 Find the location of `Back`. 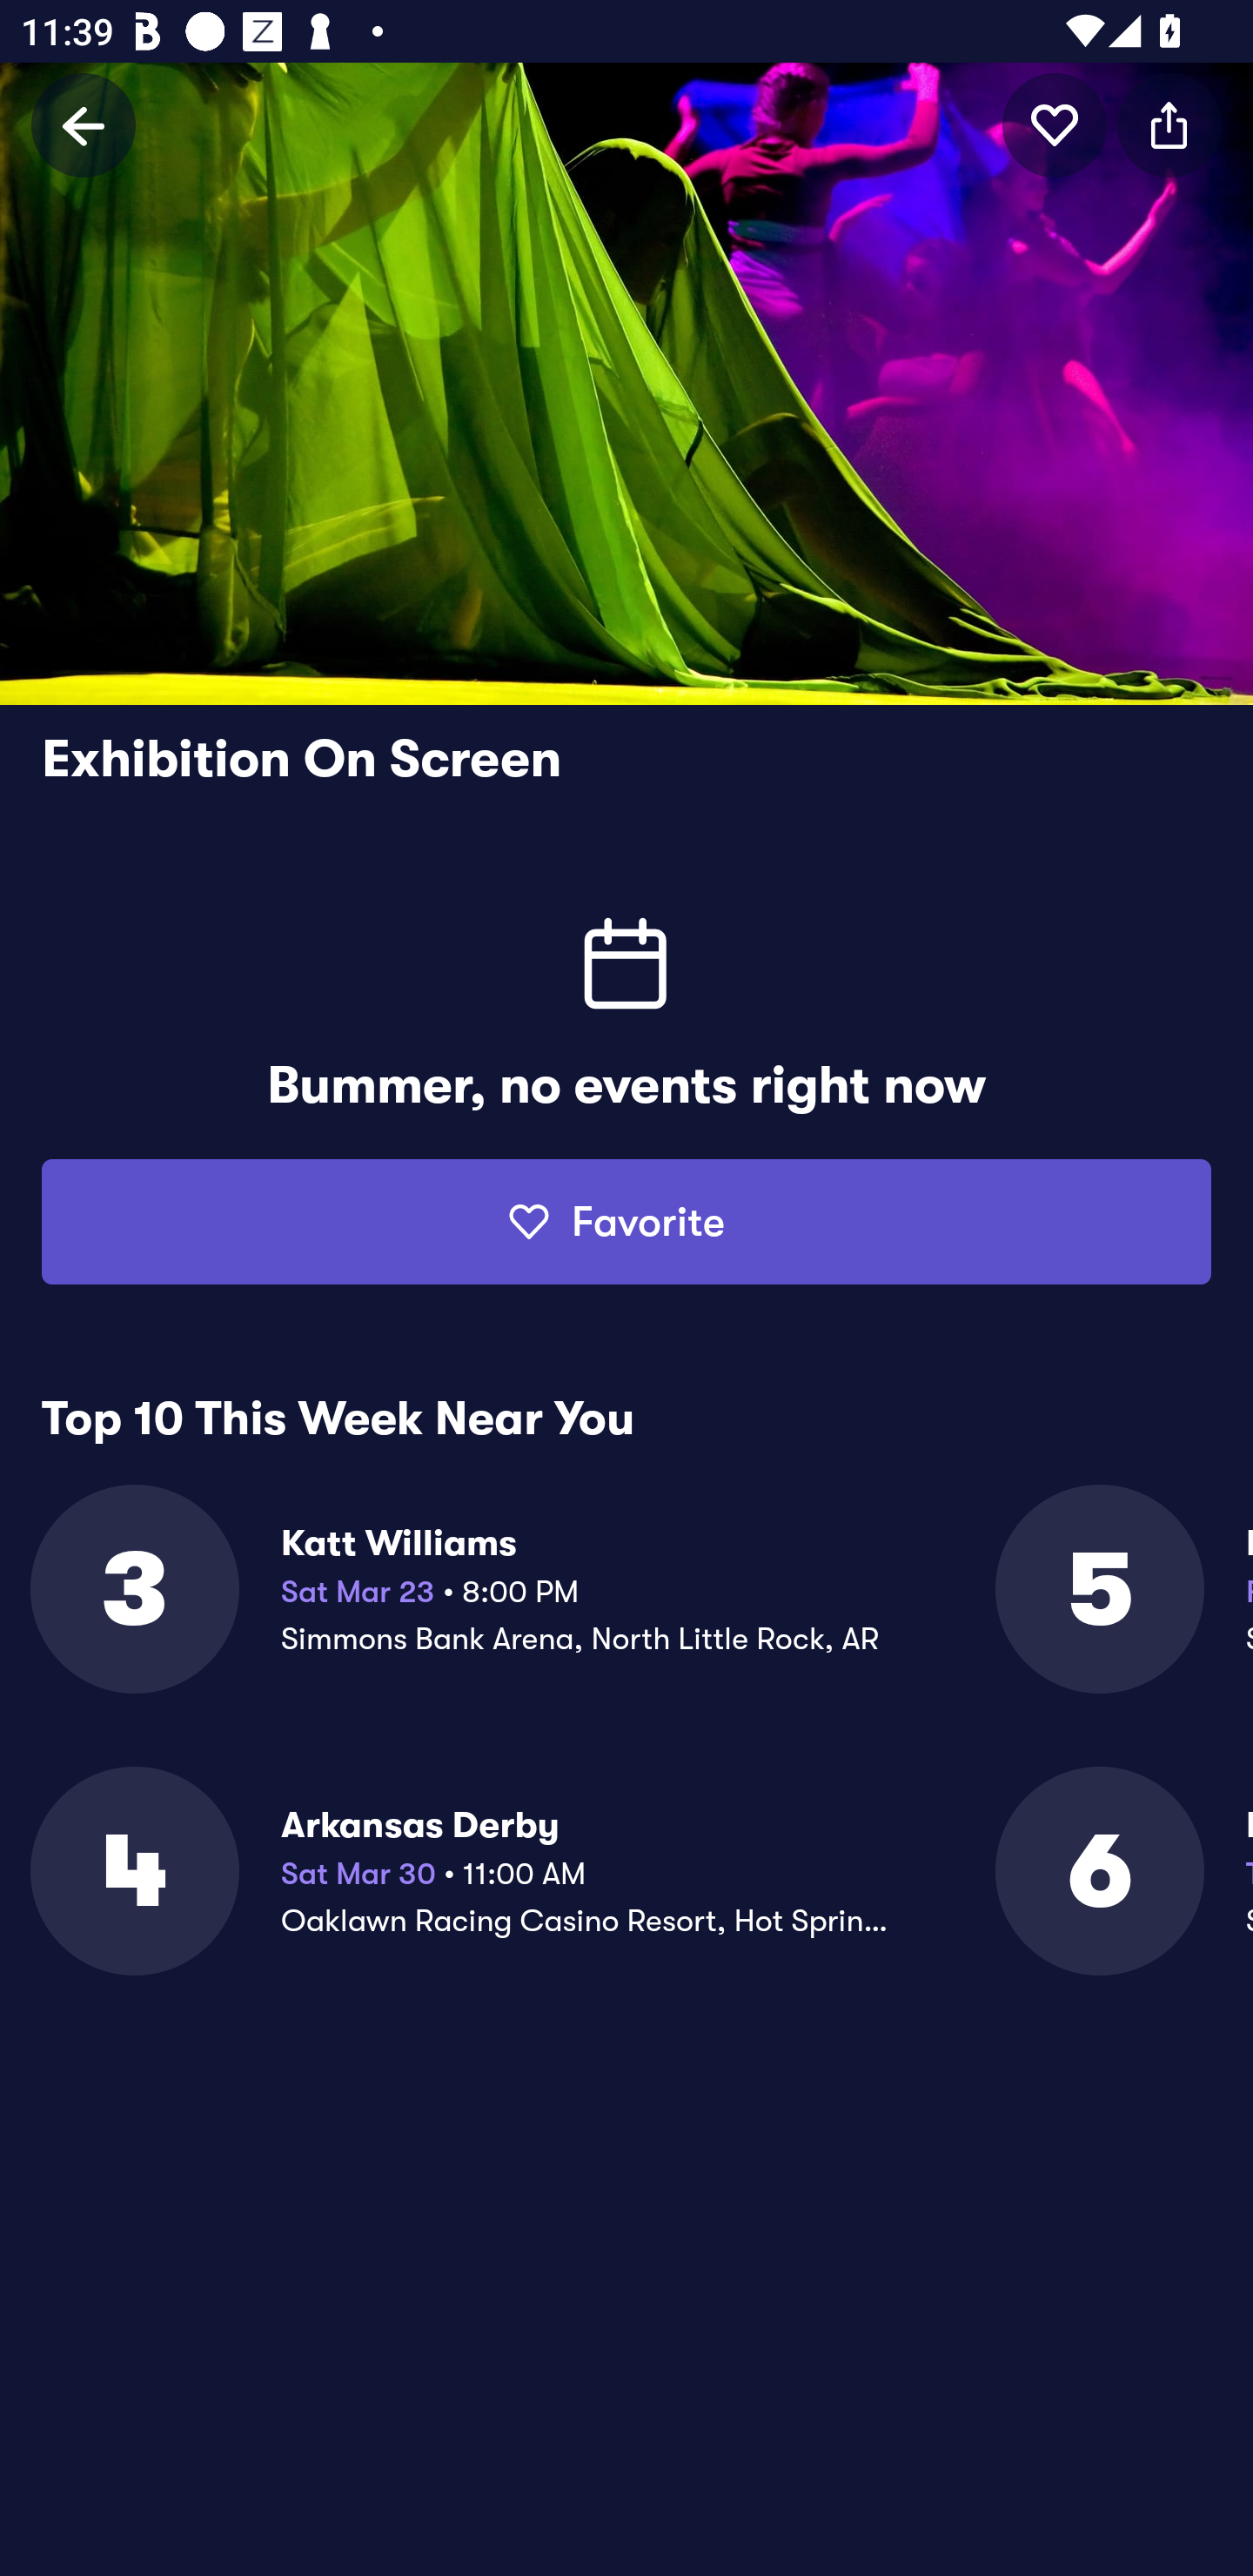

Back is located at coordinates (84, 124).